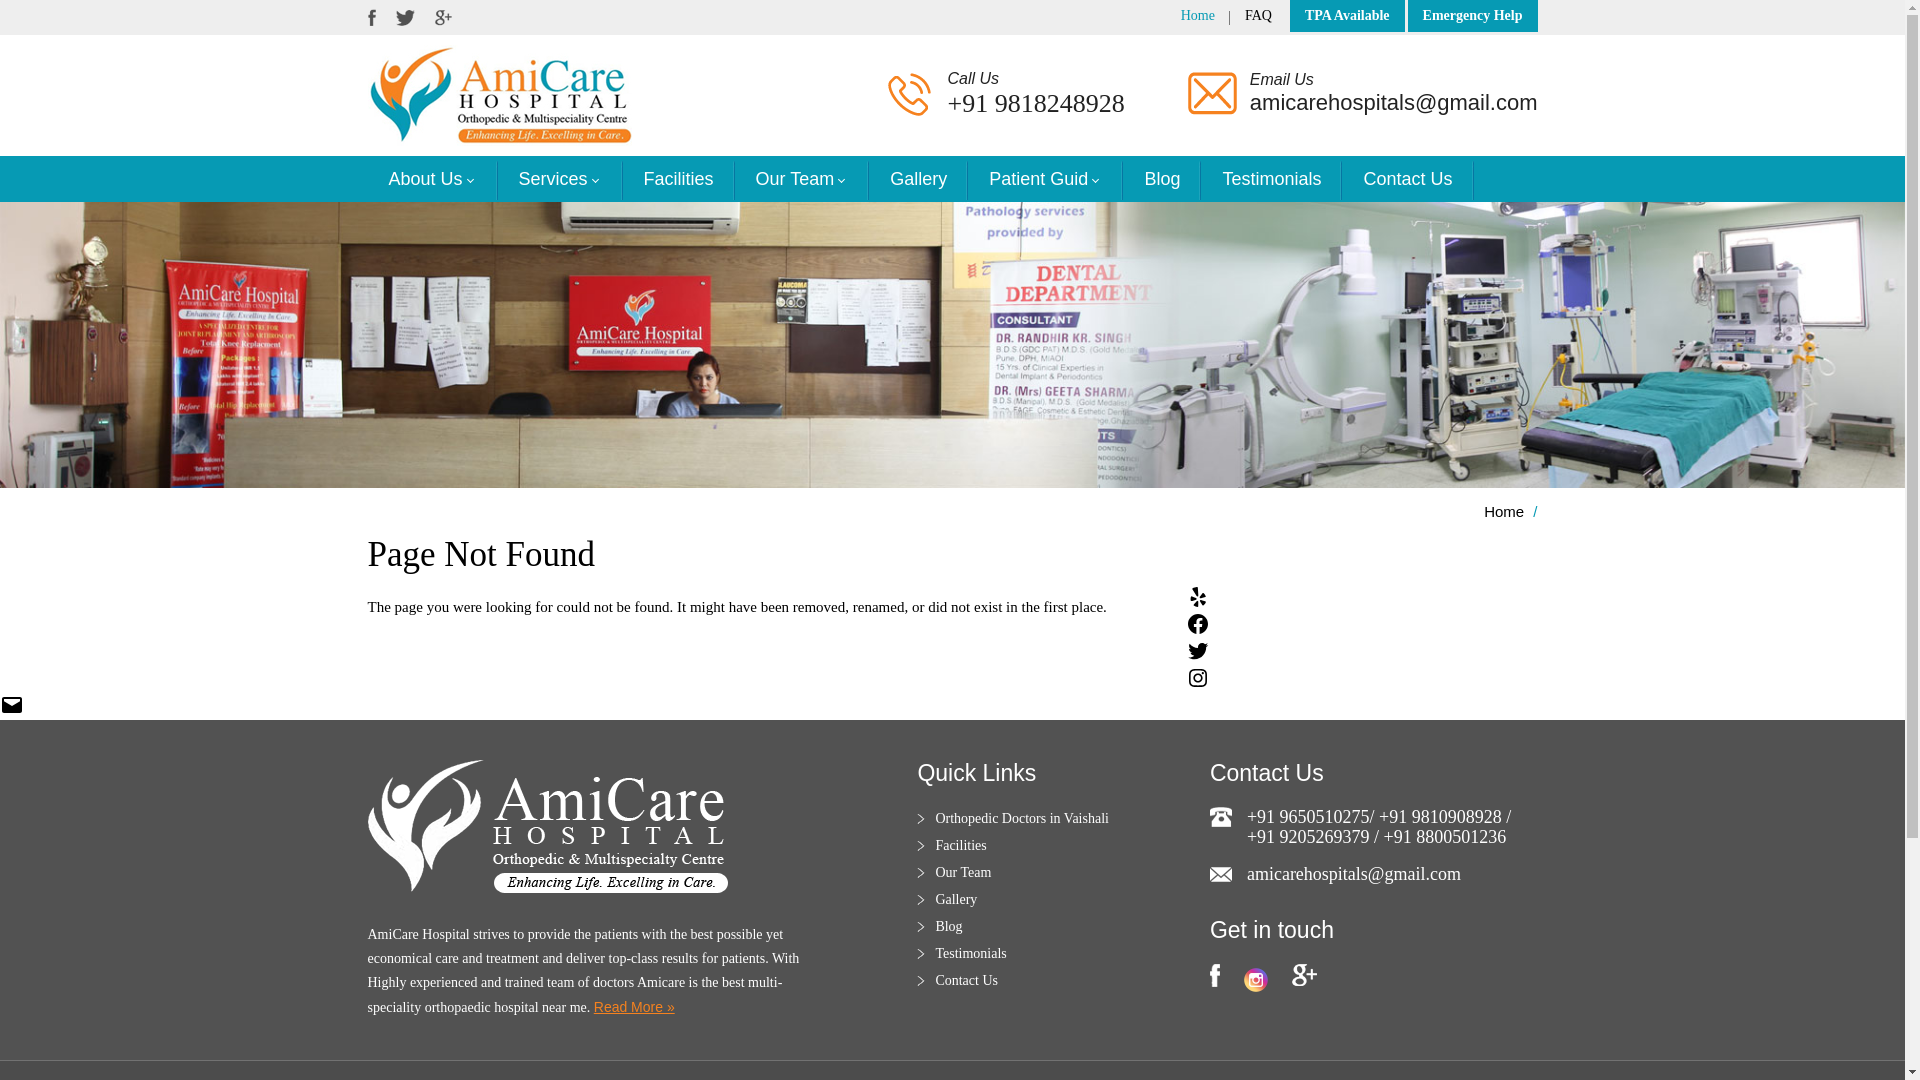 The width and height of the screenshot is (1920, 1080). I want to click on Our Team, so click(802, 178).